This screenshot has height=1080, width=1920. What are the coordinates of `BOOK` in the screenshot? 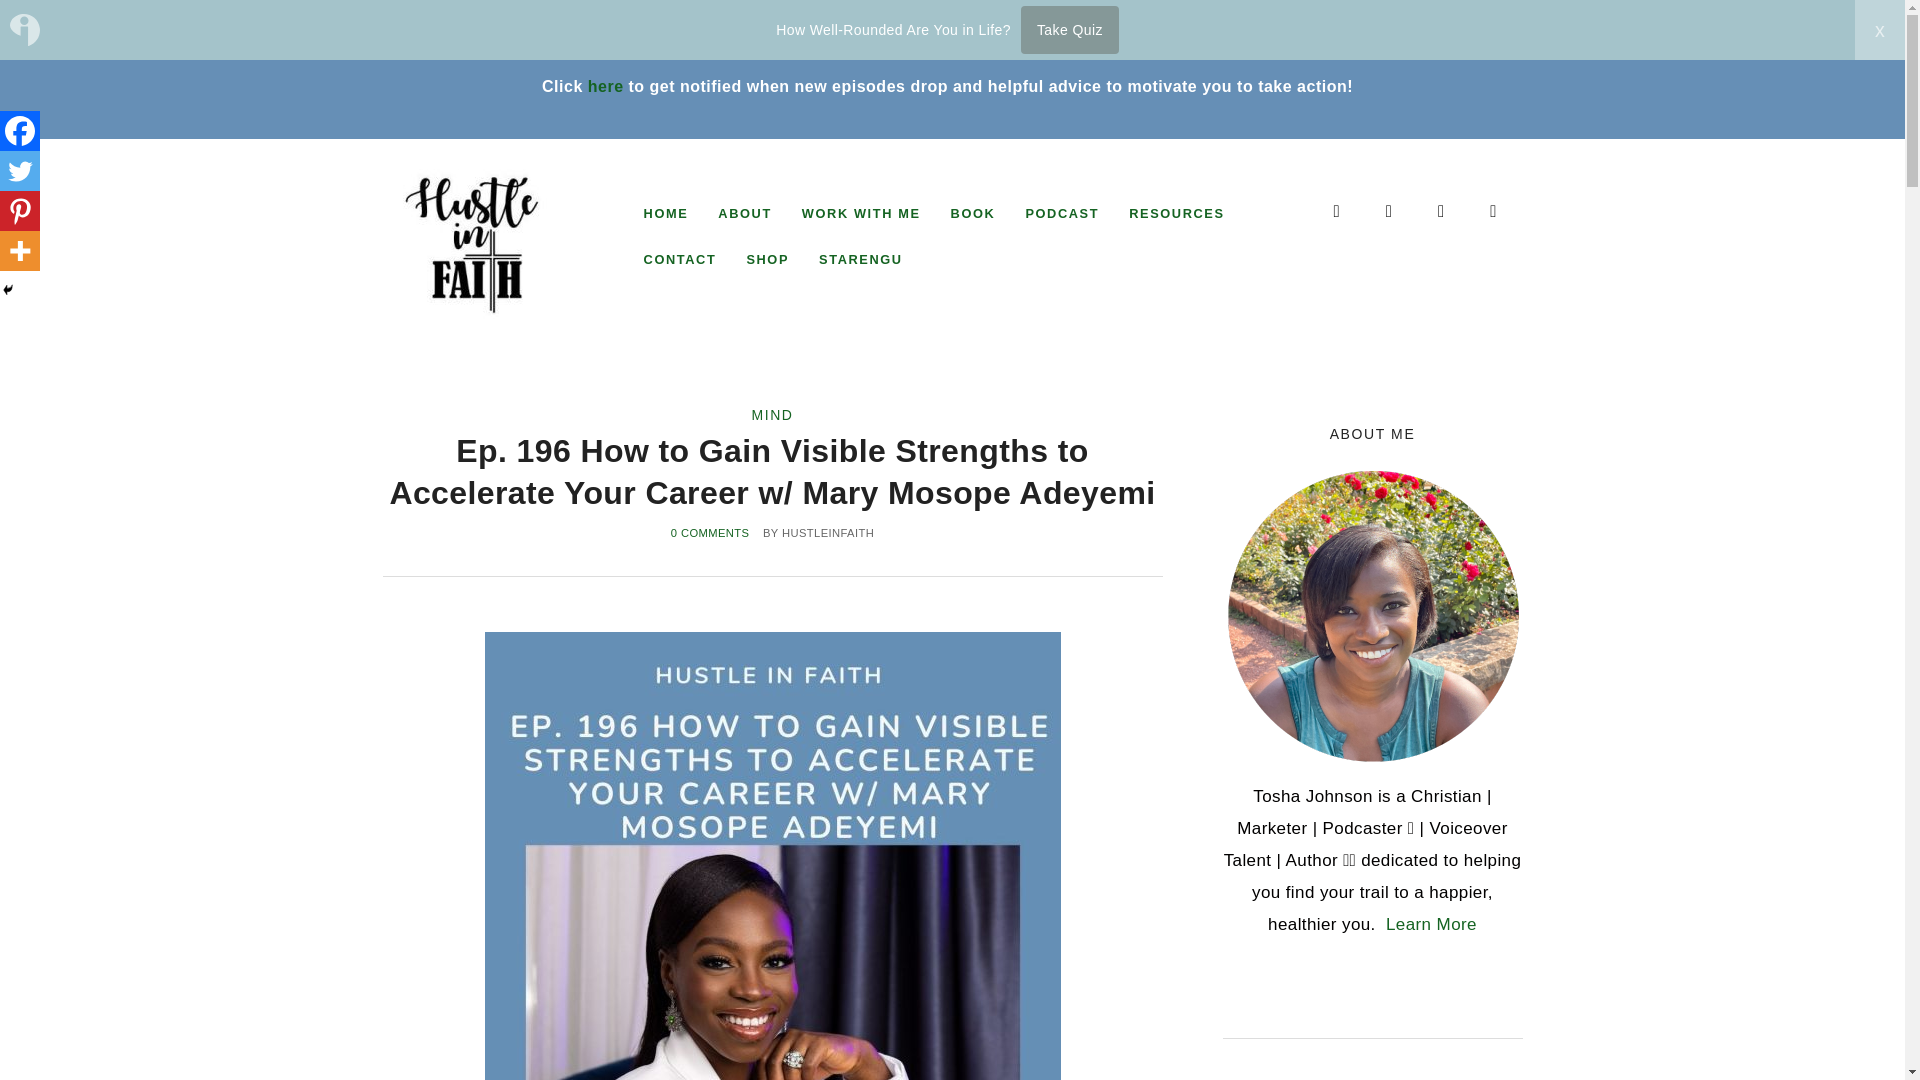 It's located at (974, 214).